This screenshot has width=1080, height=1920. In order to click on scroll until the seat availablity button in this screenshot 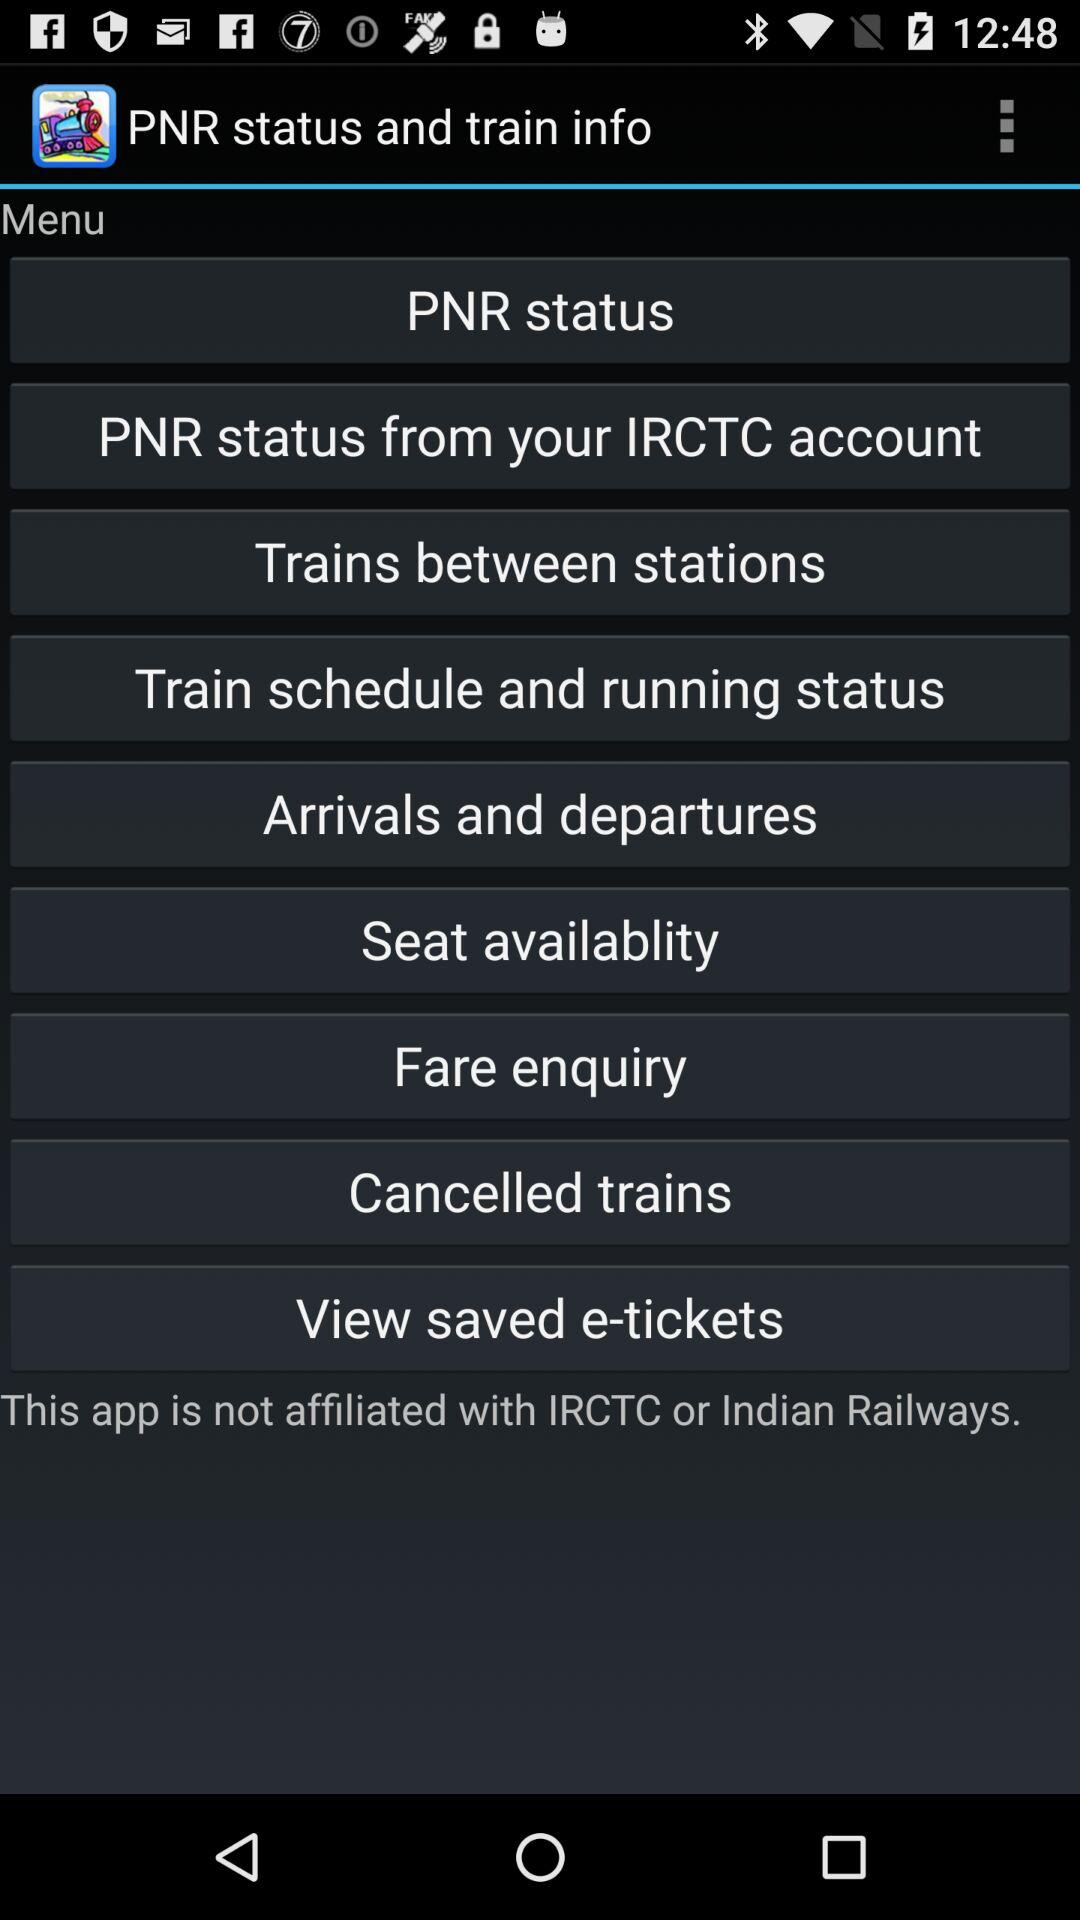, I will do `click(540, 939)`.